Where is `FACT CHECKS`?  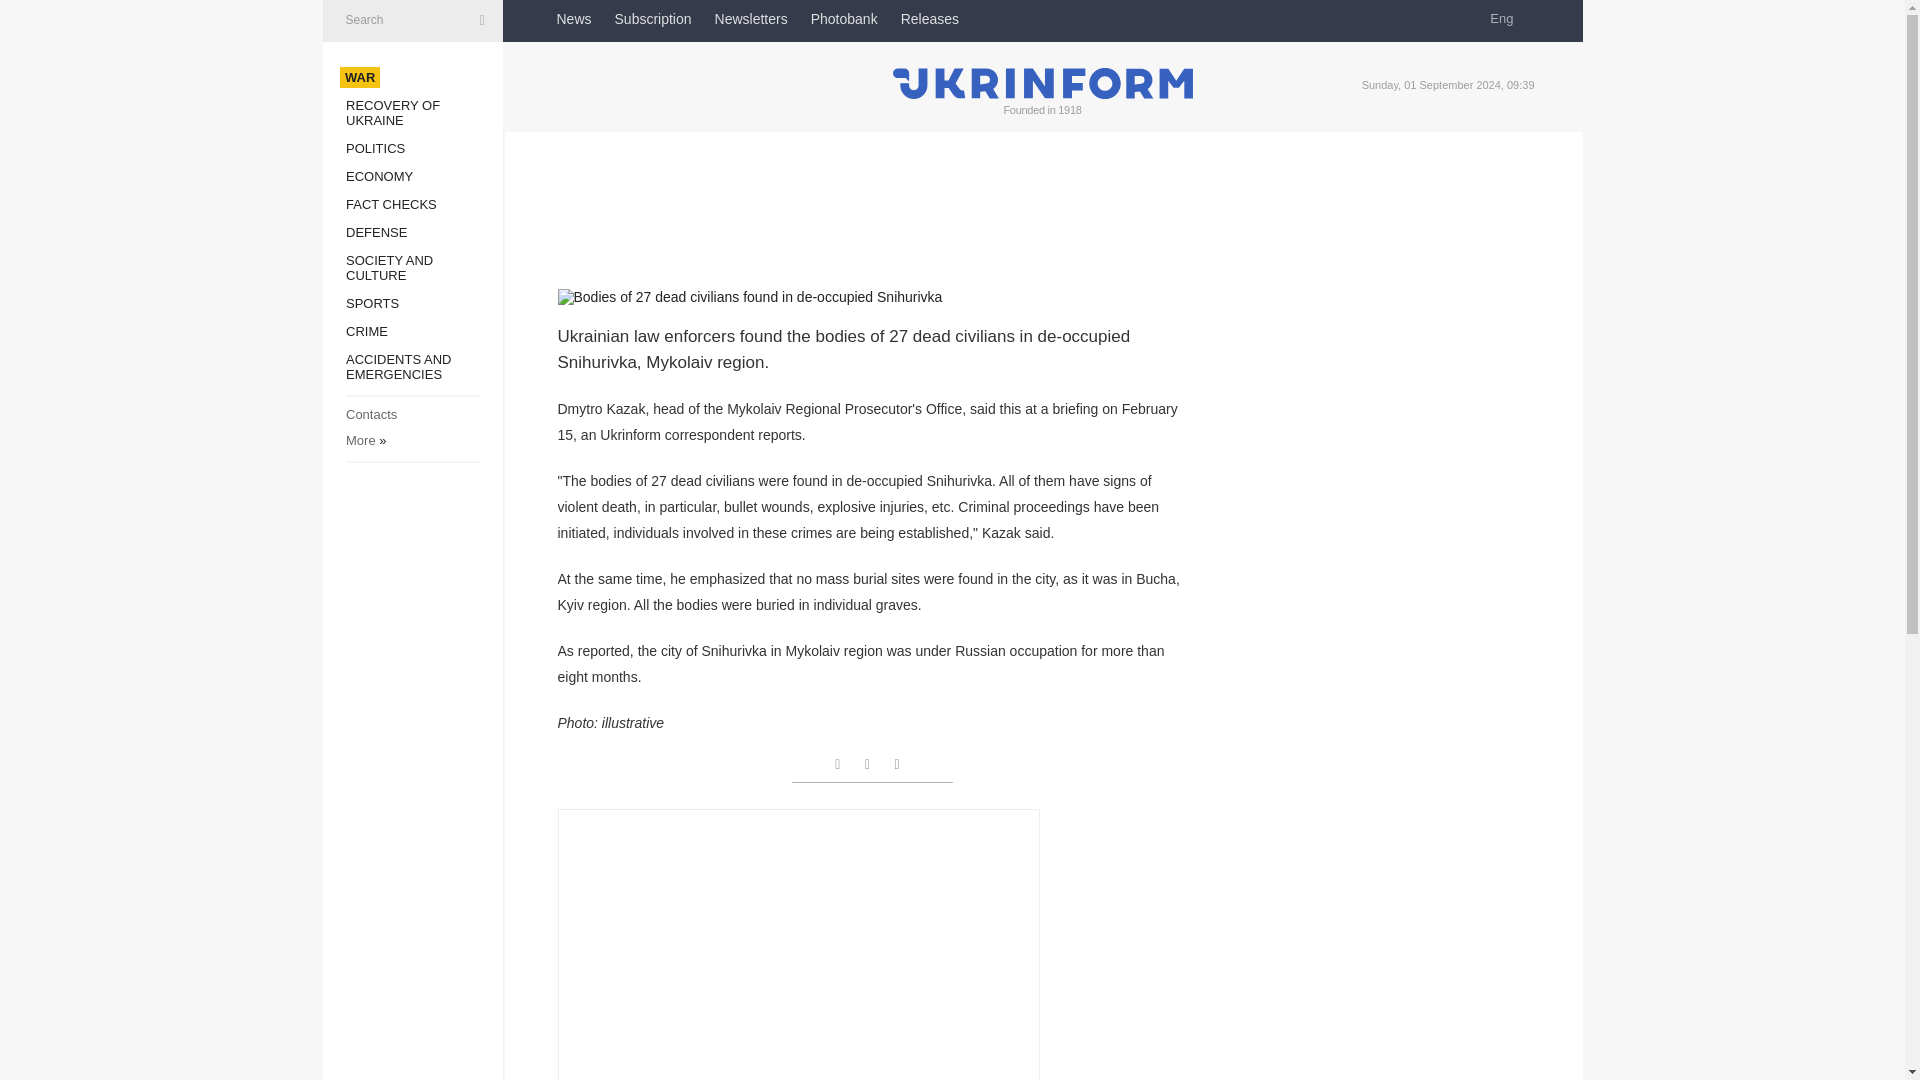 FACT CHECKS is located at coordinates (391, 204).